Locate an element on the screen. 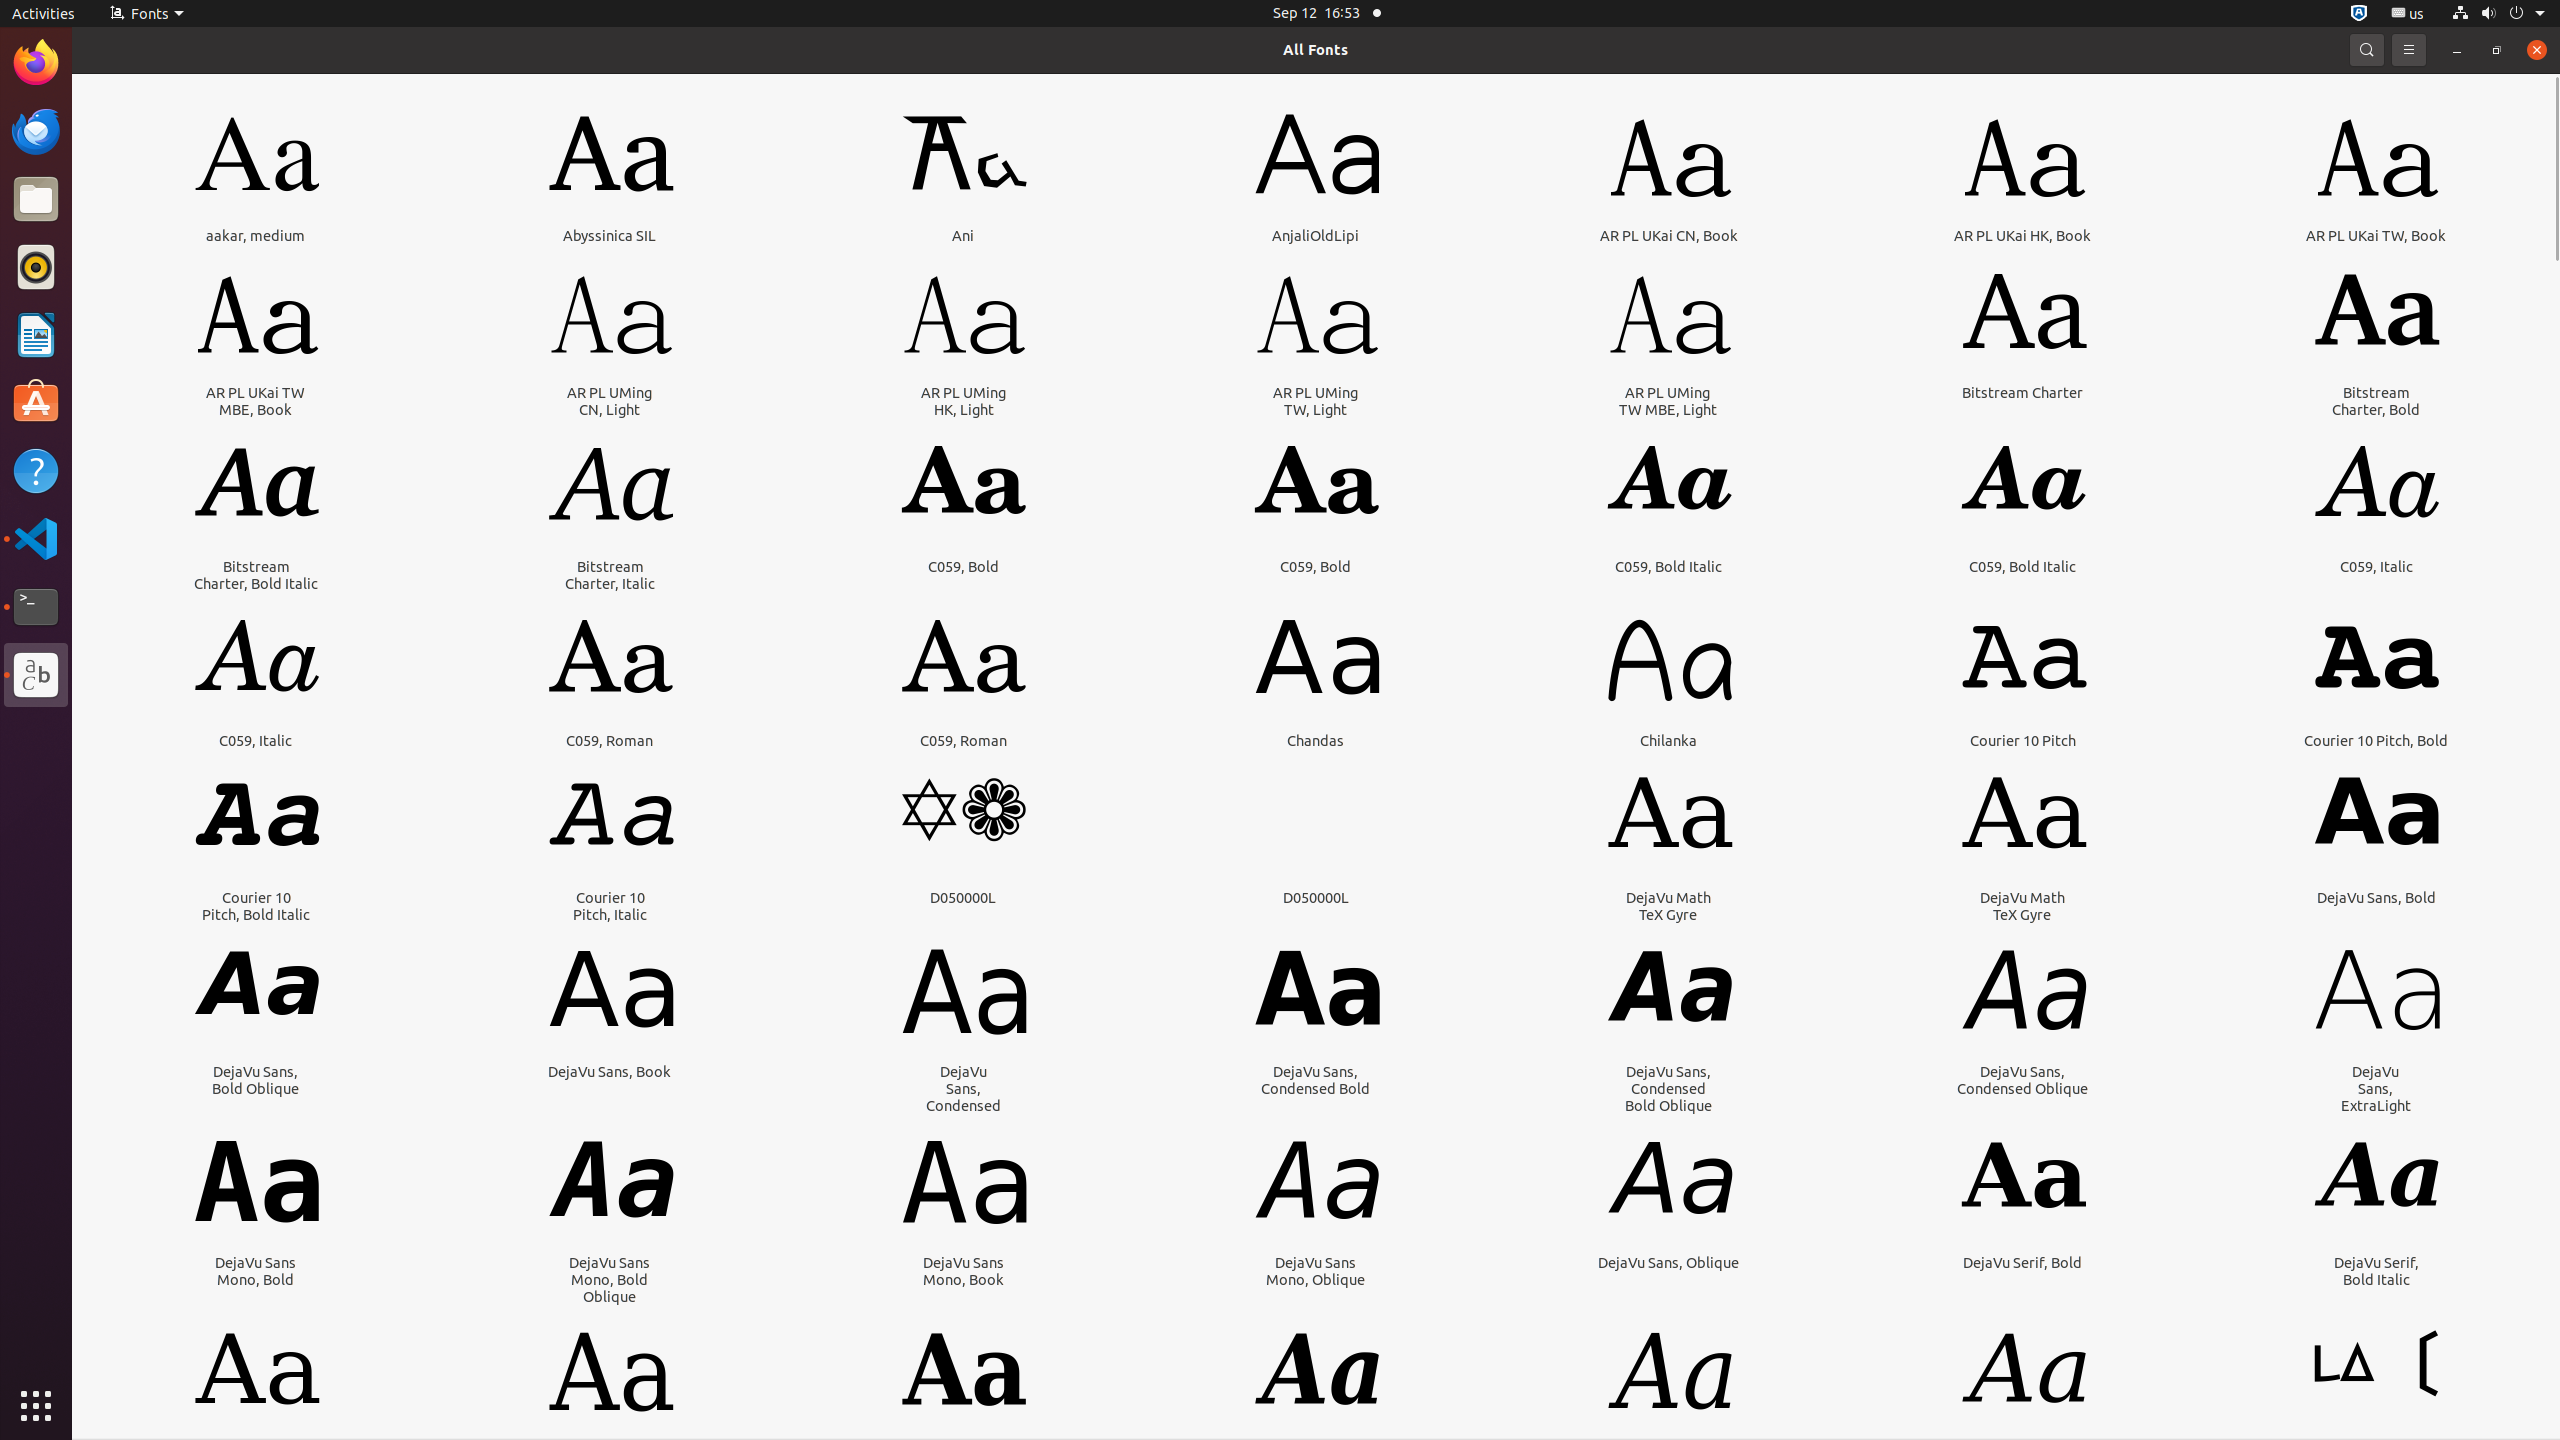 The height and width of the screenshot is (1440, 2560). DejaVu Sans Mono, Book is located at coordinates (964, 1271).